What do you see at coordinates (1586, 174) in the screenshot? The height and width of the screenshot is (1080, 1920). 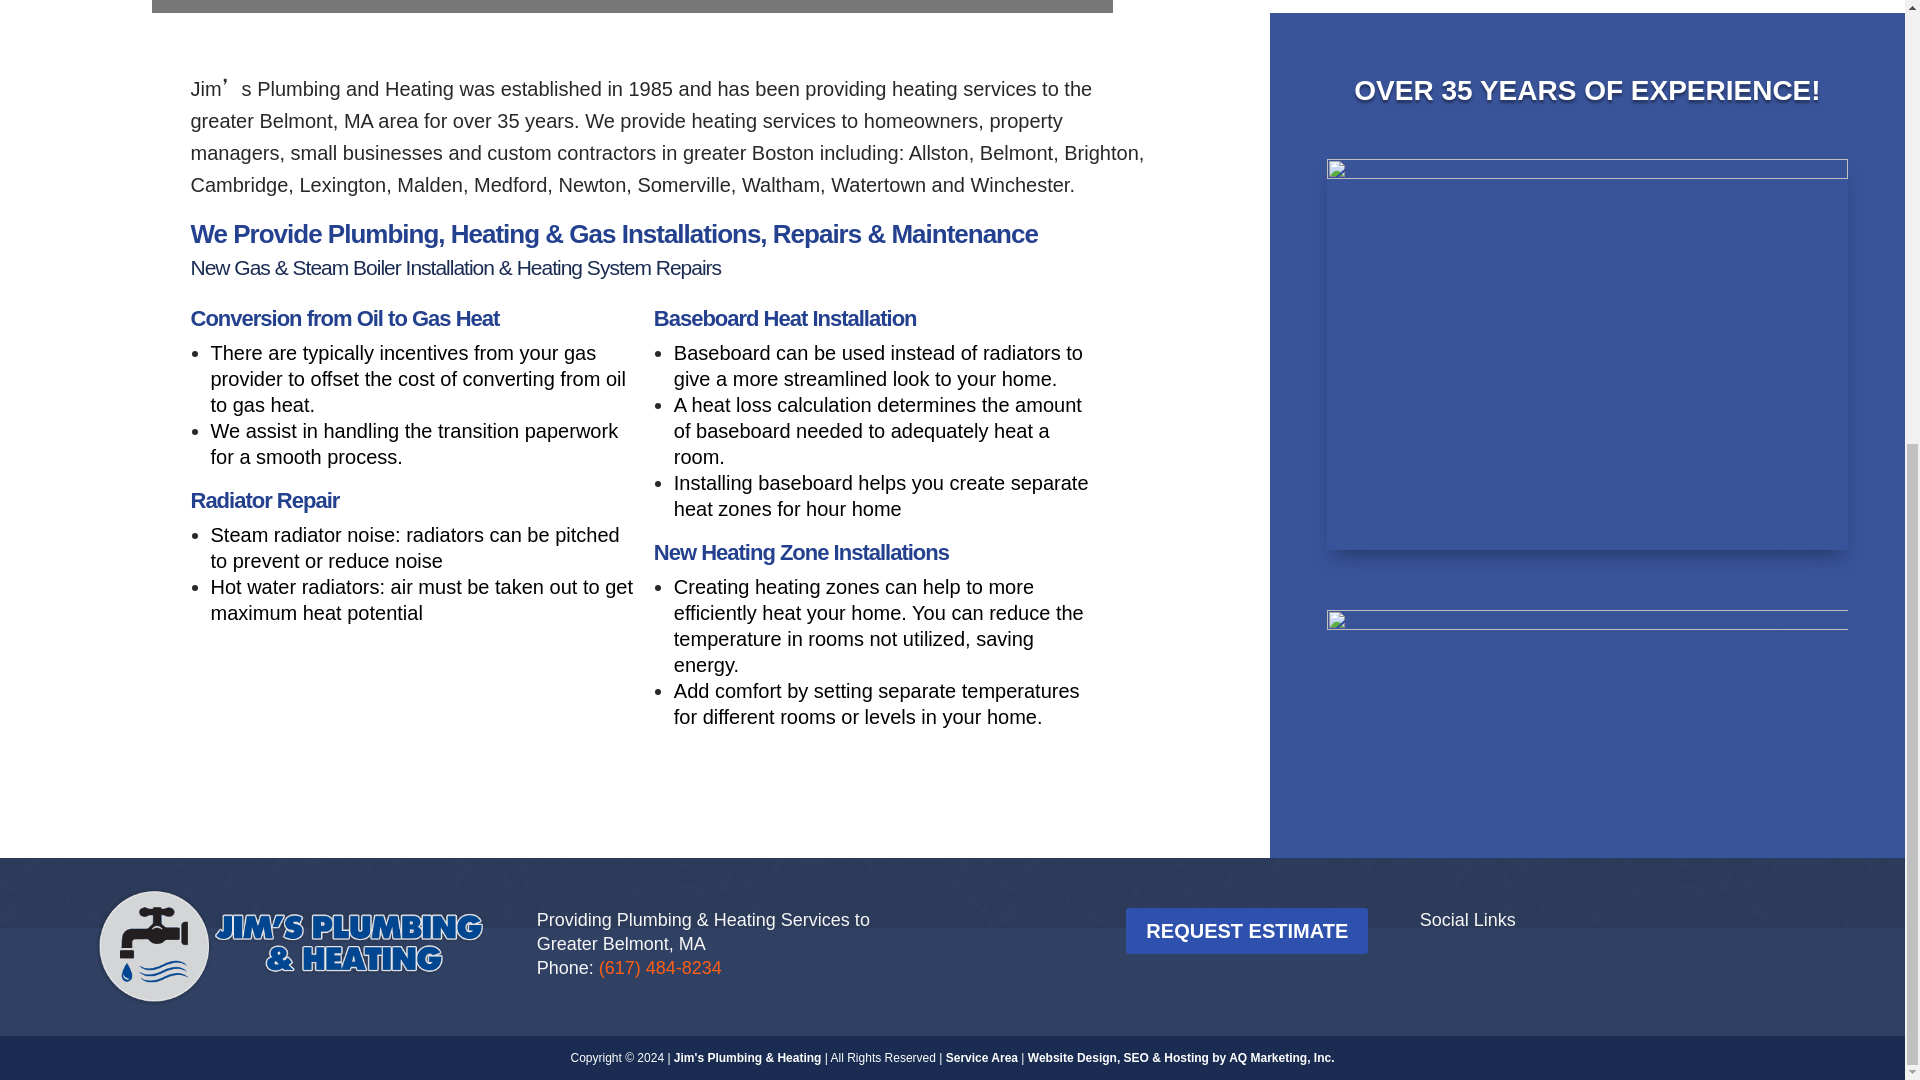 I see `jims-plumbing-heating-services-photo-1` at bounding box center [1586, 174].